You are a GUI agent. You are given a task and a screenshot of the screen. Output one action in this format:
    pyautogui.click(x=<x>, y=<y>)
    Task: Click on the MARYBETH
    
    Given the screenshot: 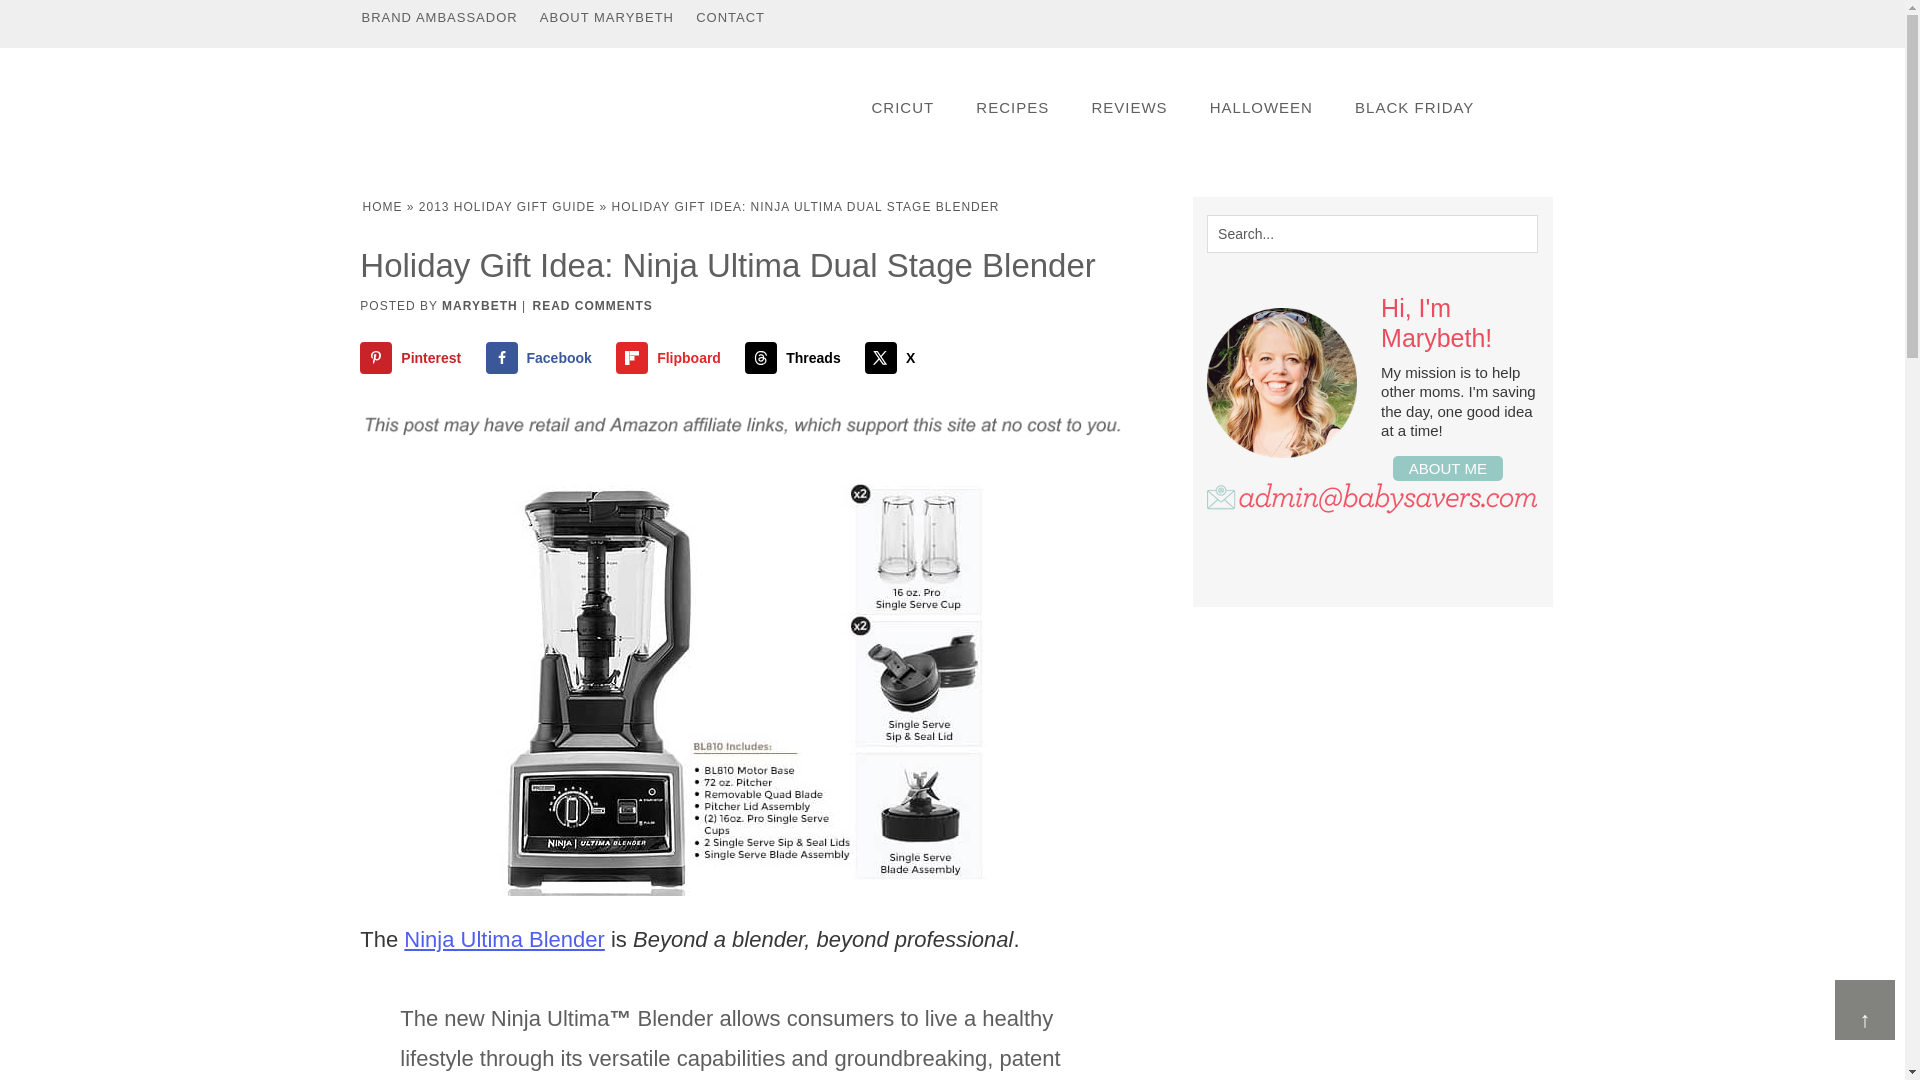 What is the action you would take?
    pyautogui.click(x=480, y=306)
    